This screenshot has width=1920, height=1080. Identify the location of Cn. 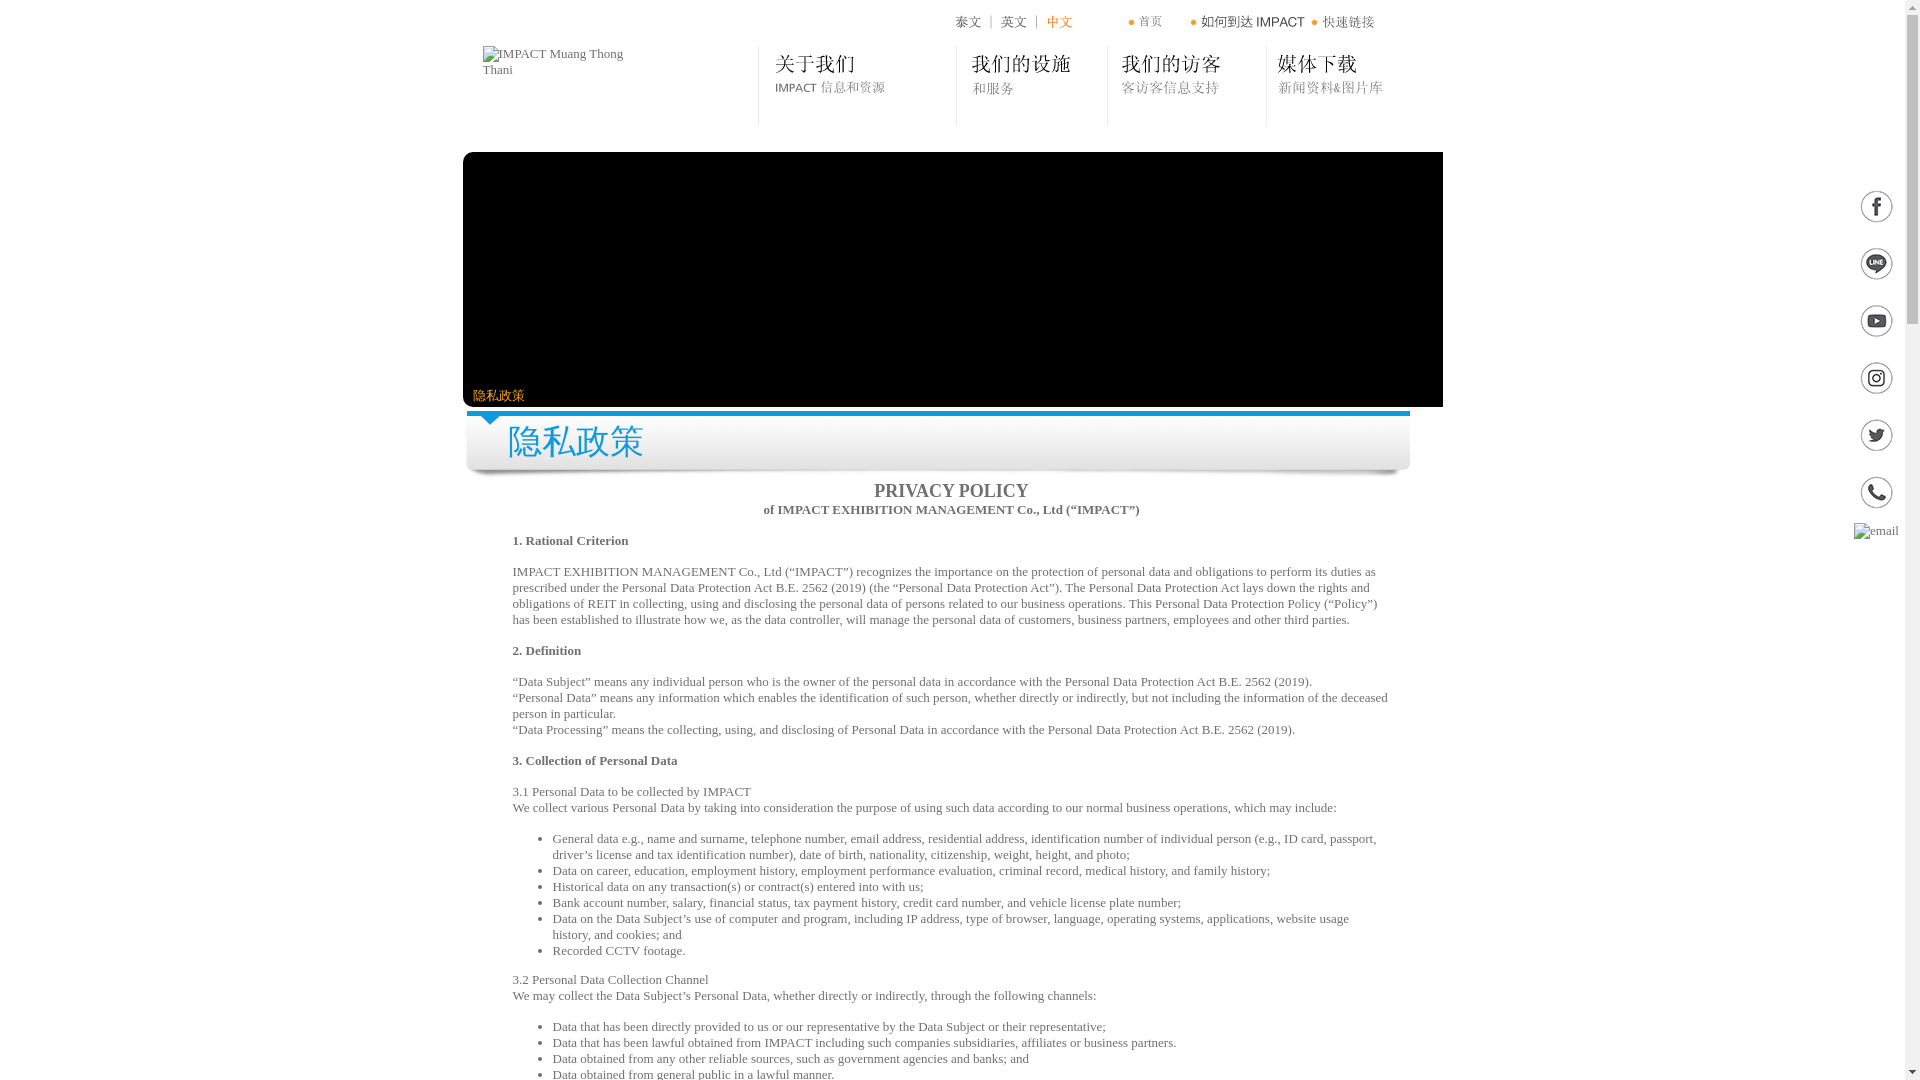
(1065, 22).